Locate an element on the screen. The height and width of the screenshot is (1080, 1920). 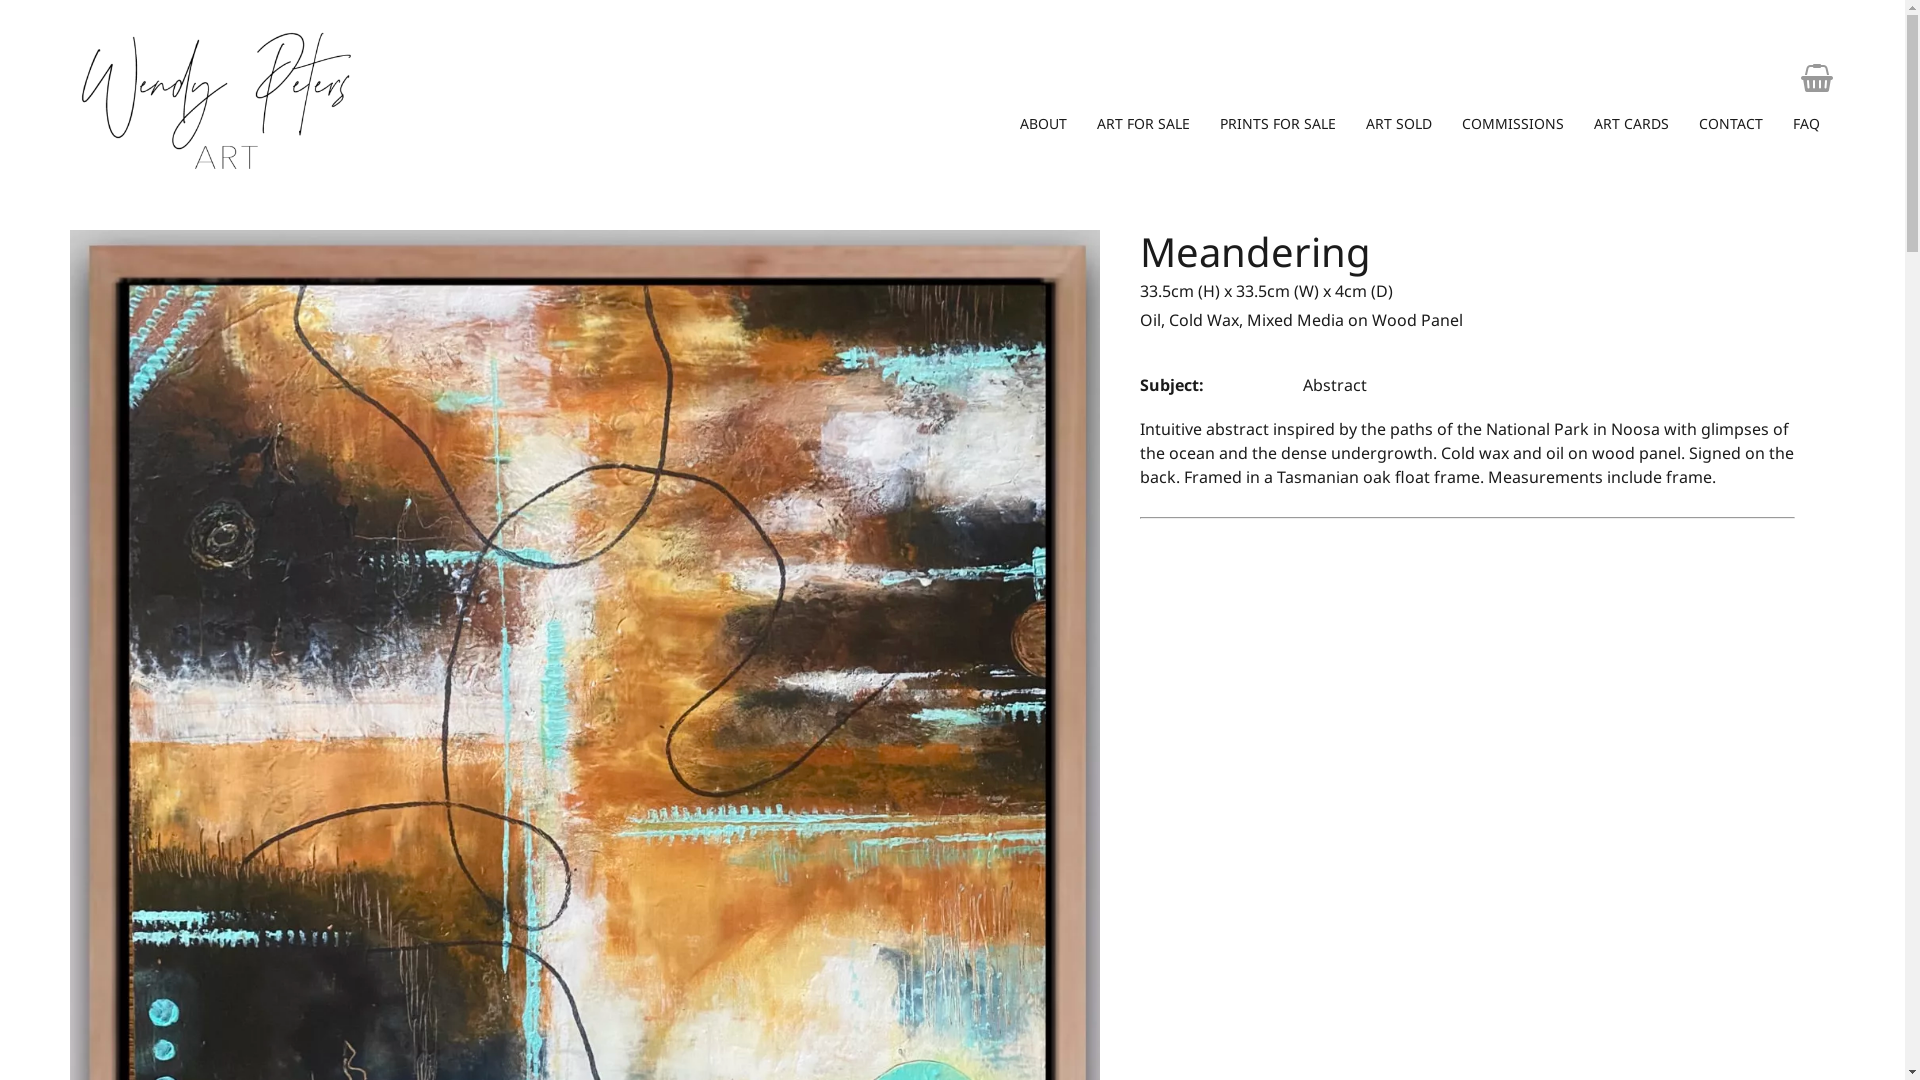
FAQ is located at coordinates (1806, 124).